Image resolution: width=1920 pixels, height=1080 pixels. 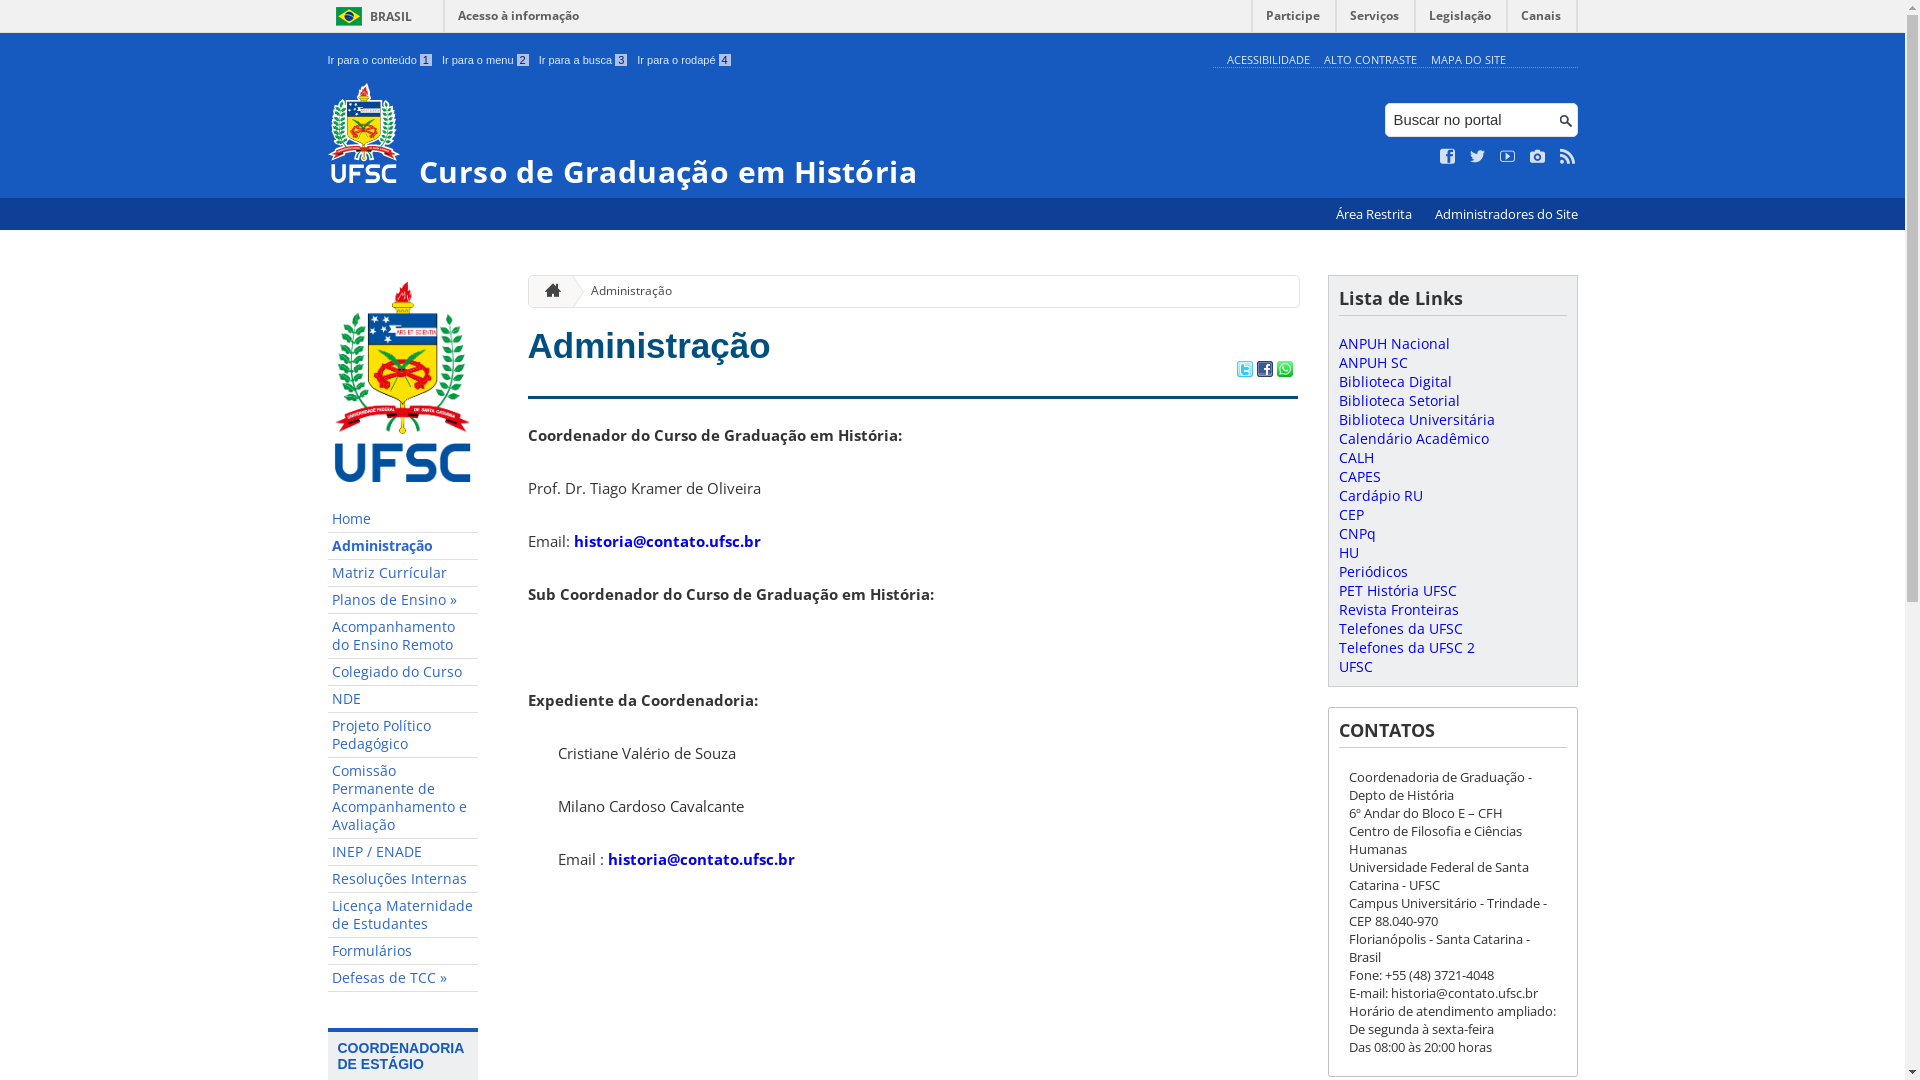 What do you see at coordinates (1350, 514) in the screenshot?
I see `CEP` at bounding box center [1350, 514].